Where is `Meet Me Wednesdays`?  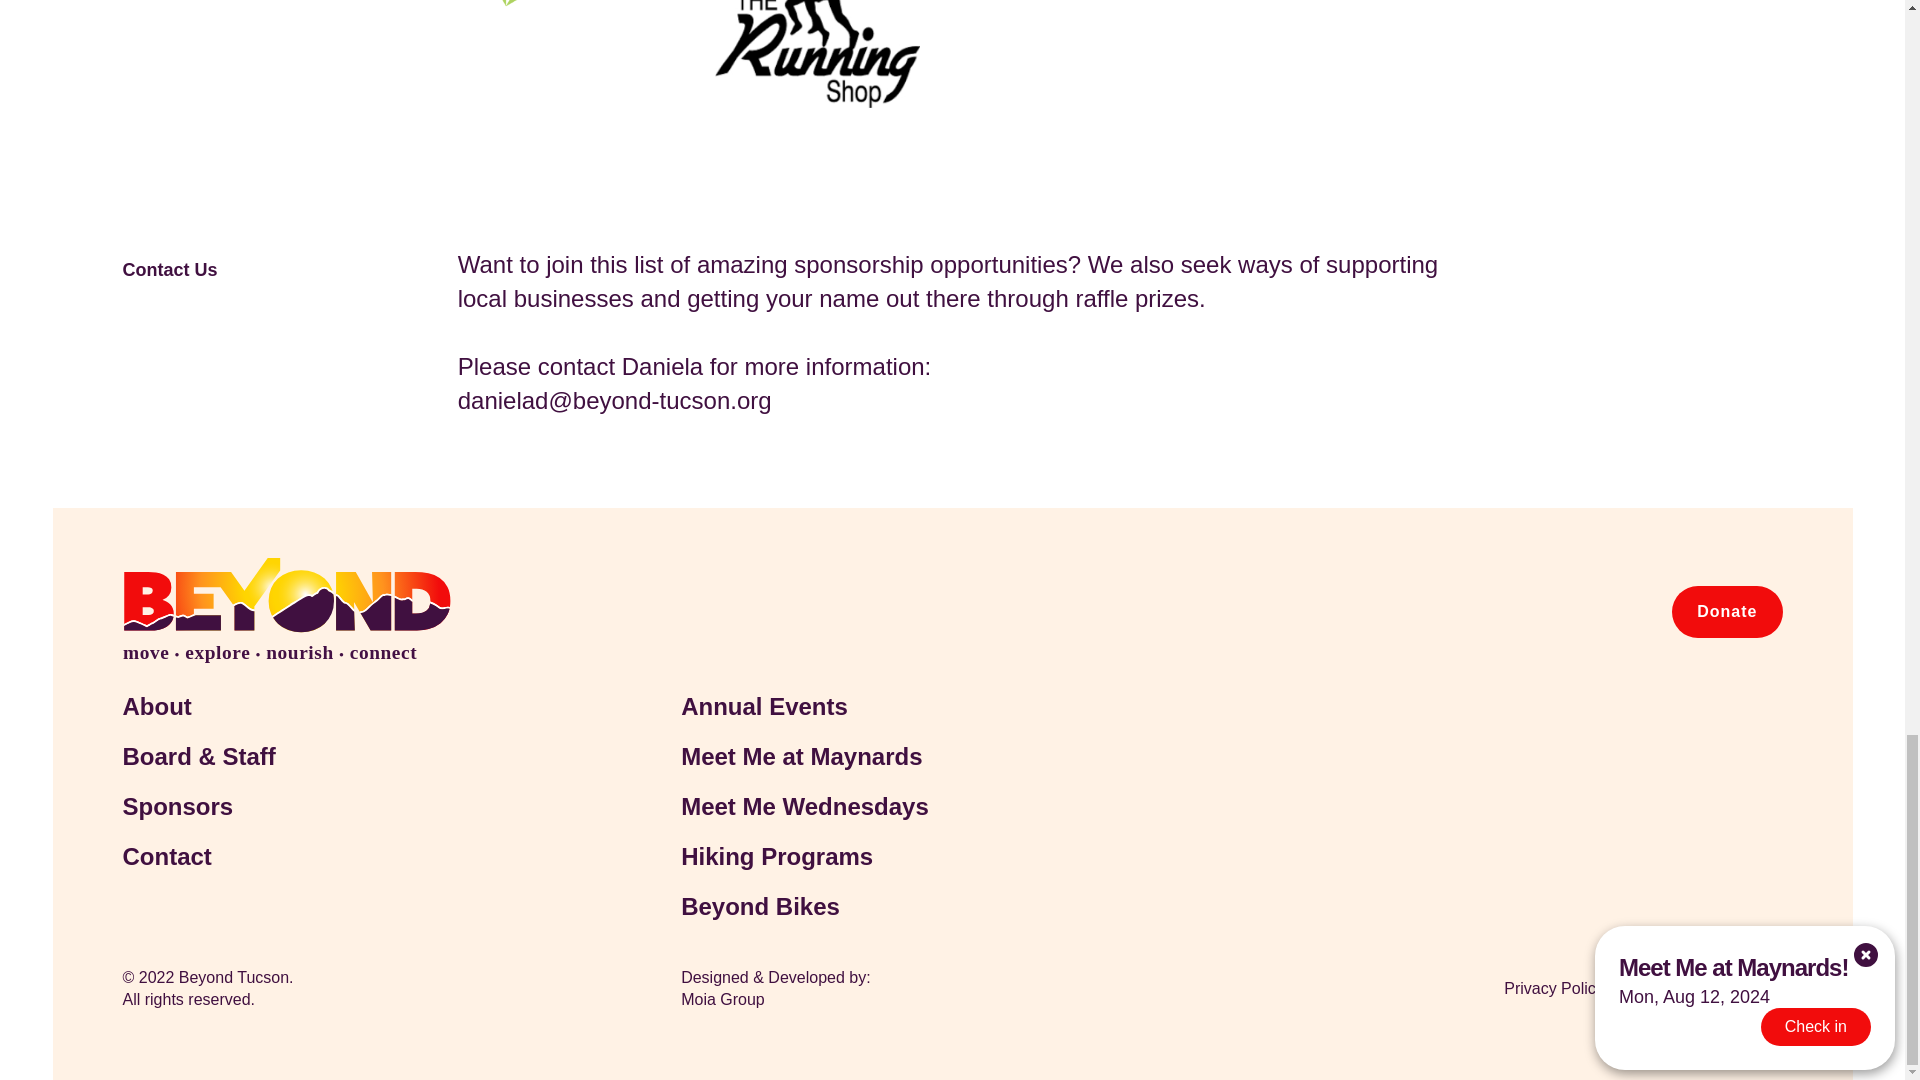
Meet Me Wednesdays is located at coordinates (898, 806).